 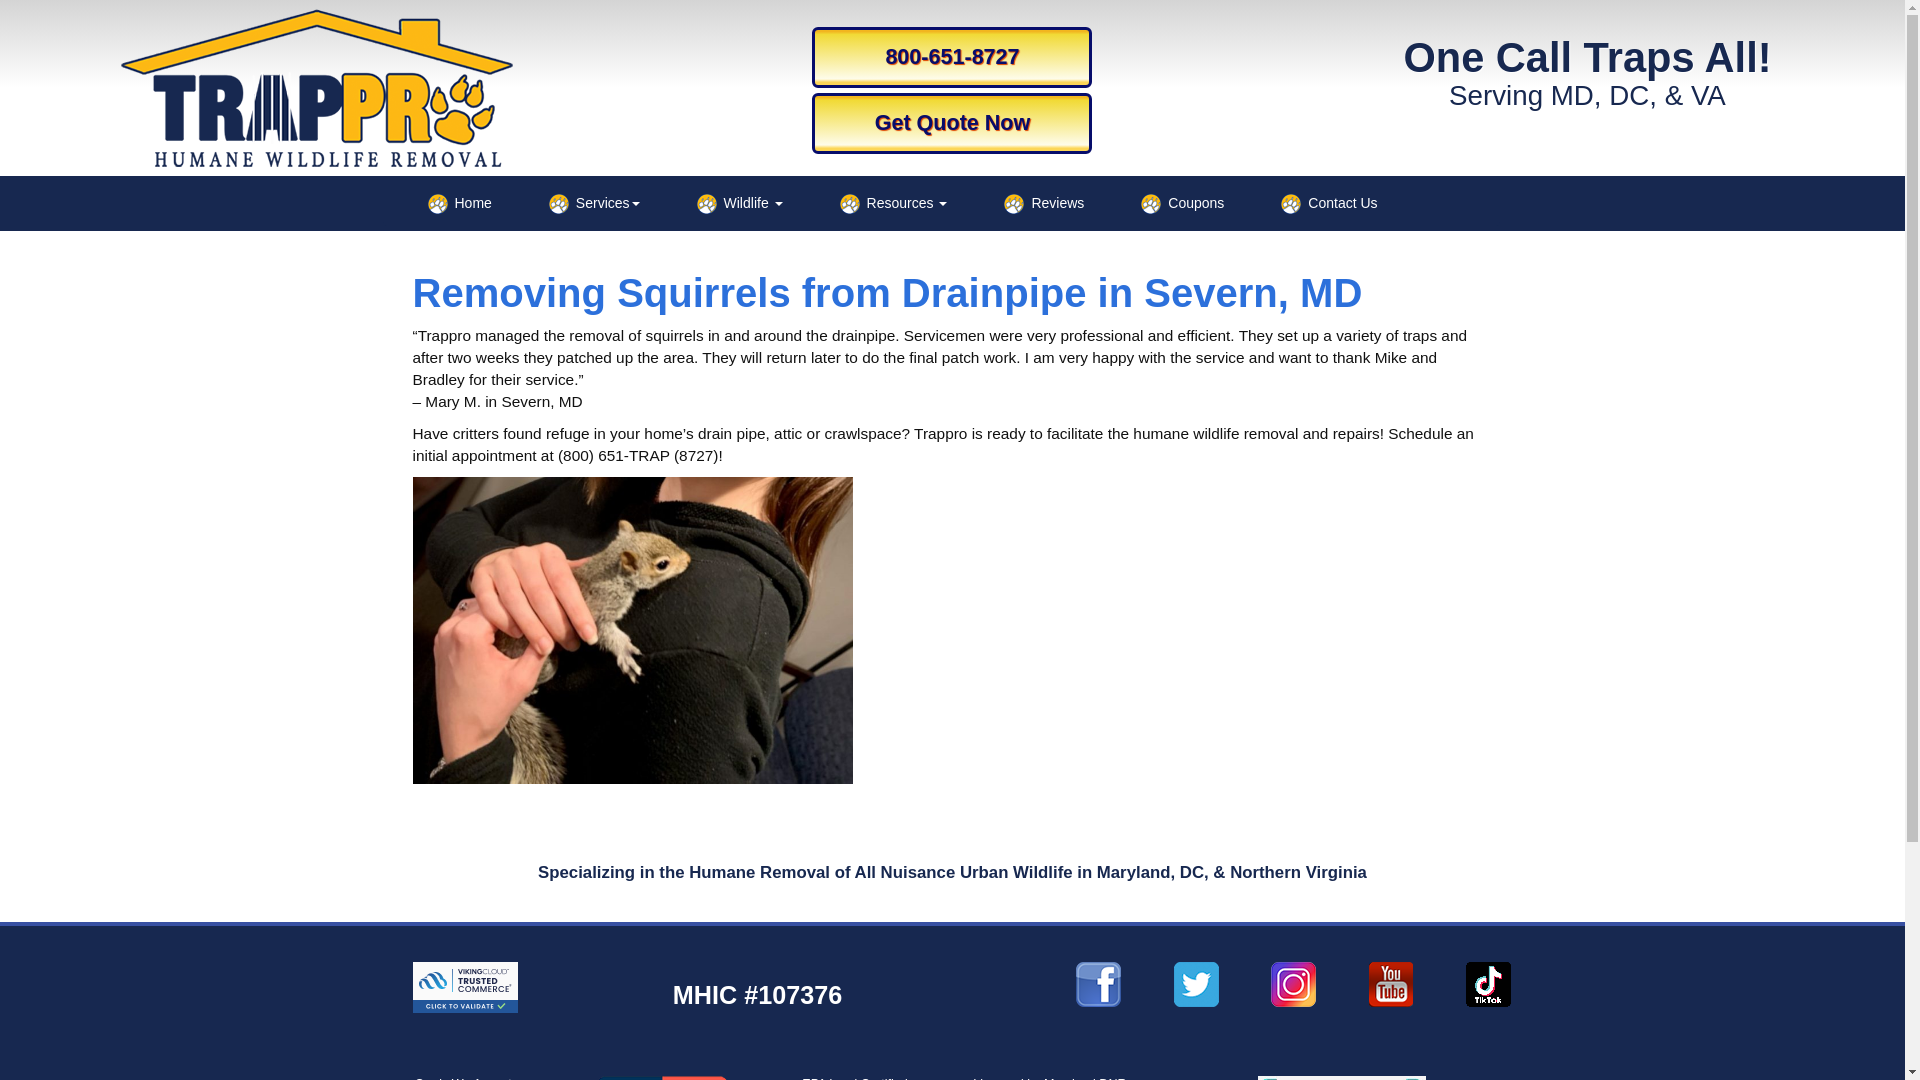 What do you see at coordinates (739, 204) in the screenshot?
I see `Wildlife` at bounding box center [739, 204].